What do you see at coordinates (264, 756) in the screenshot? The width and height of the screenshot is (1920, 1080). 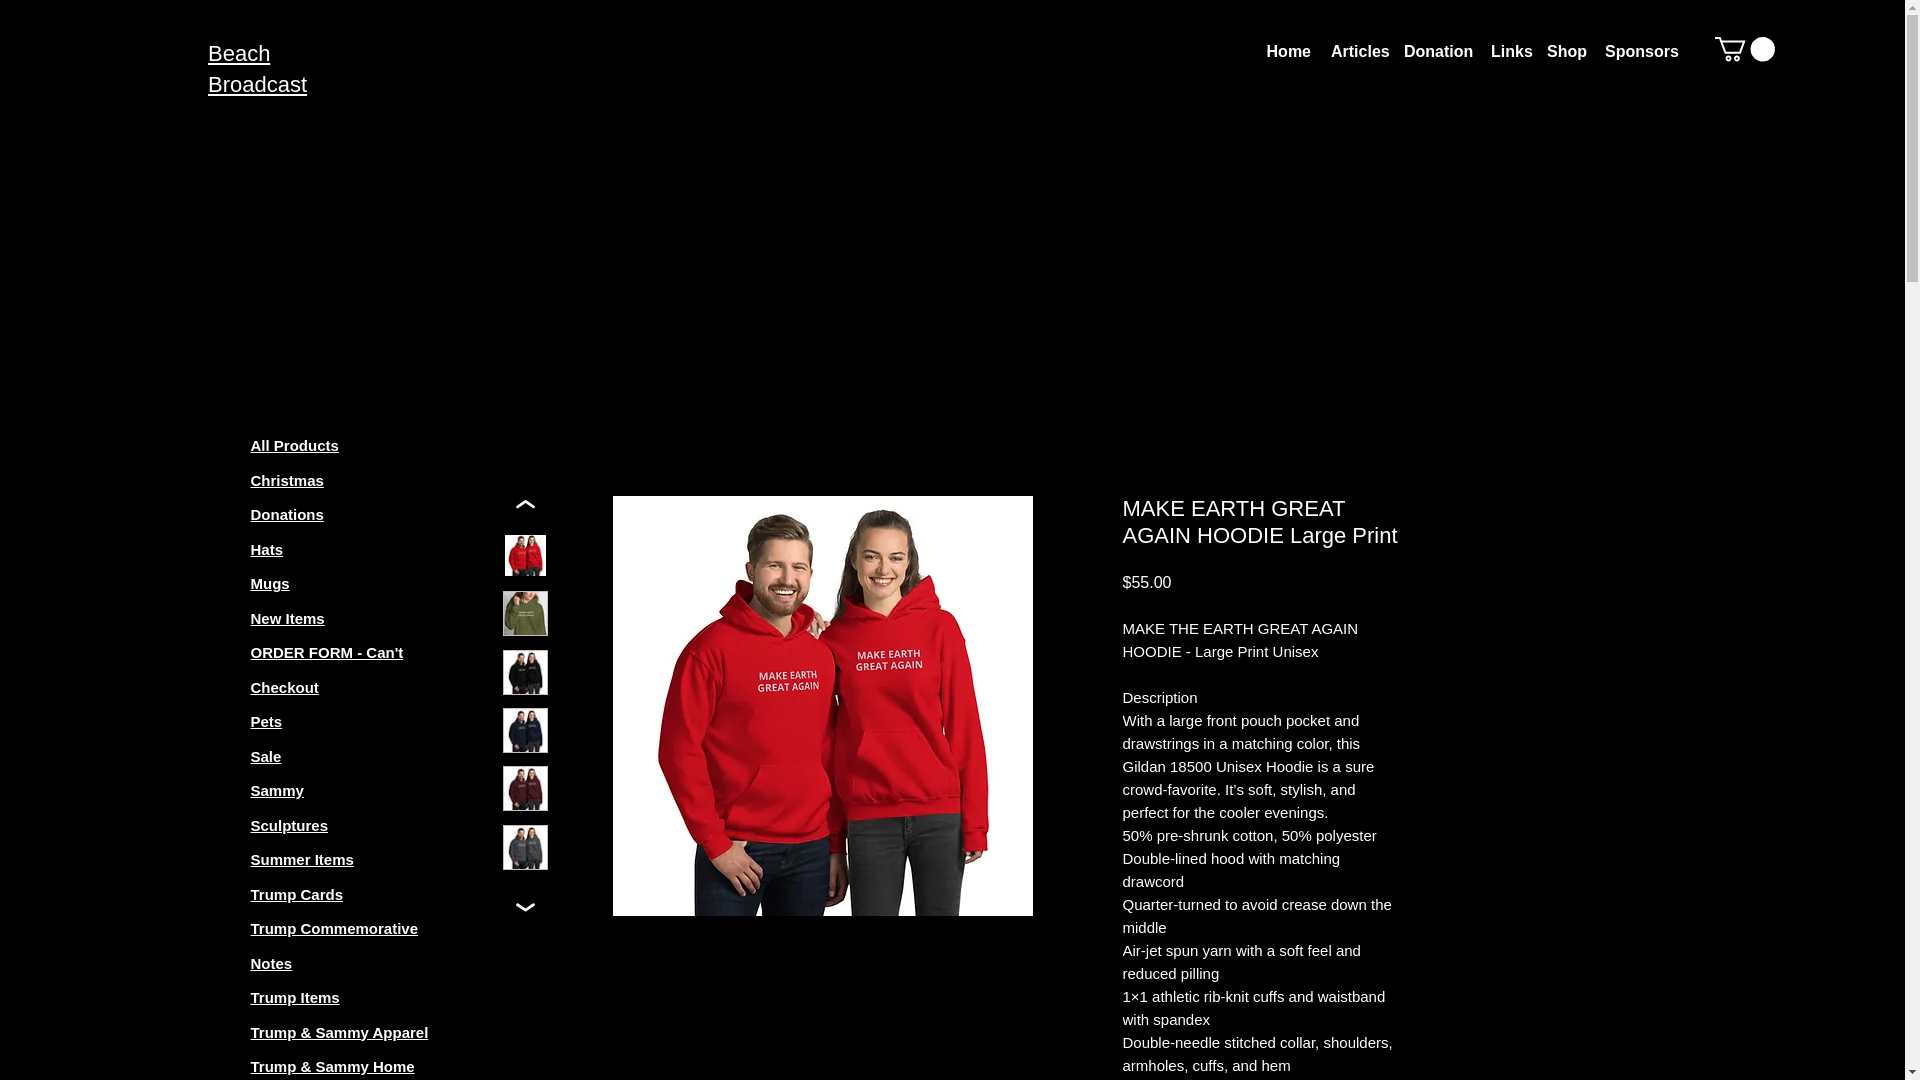 I see `Sale` at bounding box center [264, 756].